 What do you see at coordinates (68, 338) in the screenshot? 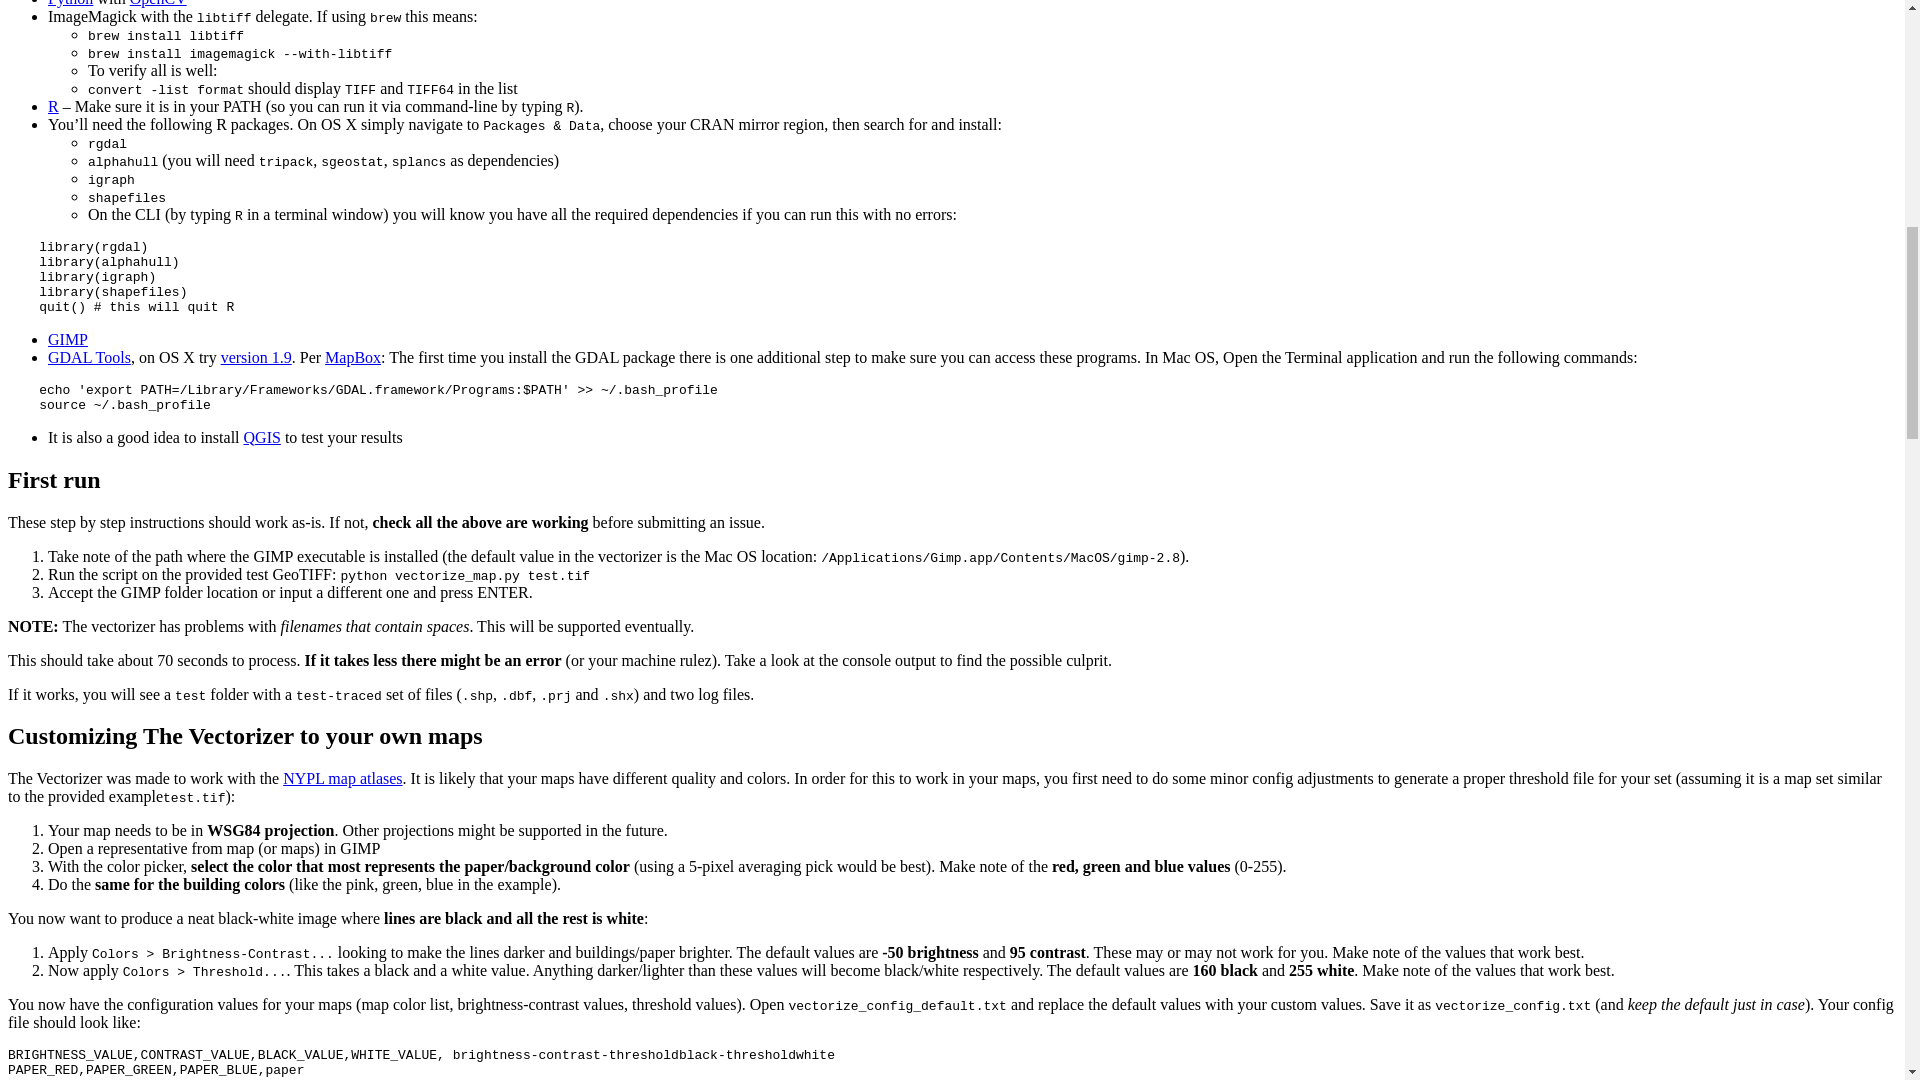
I see `GIMP` at bounding box center [68, 338].